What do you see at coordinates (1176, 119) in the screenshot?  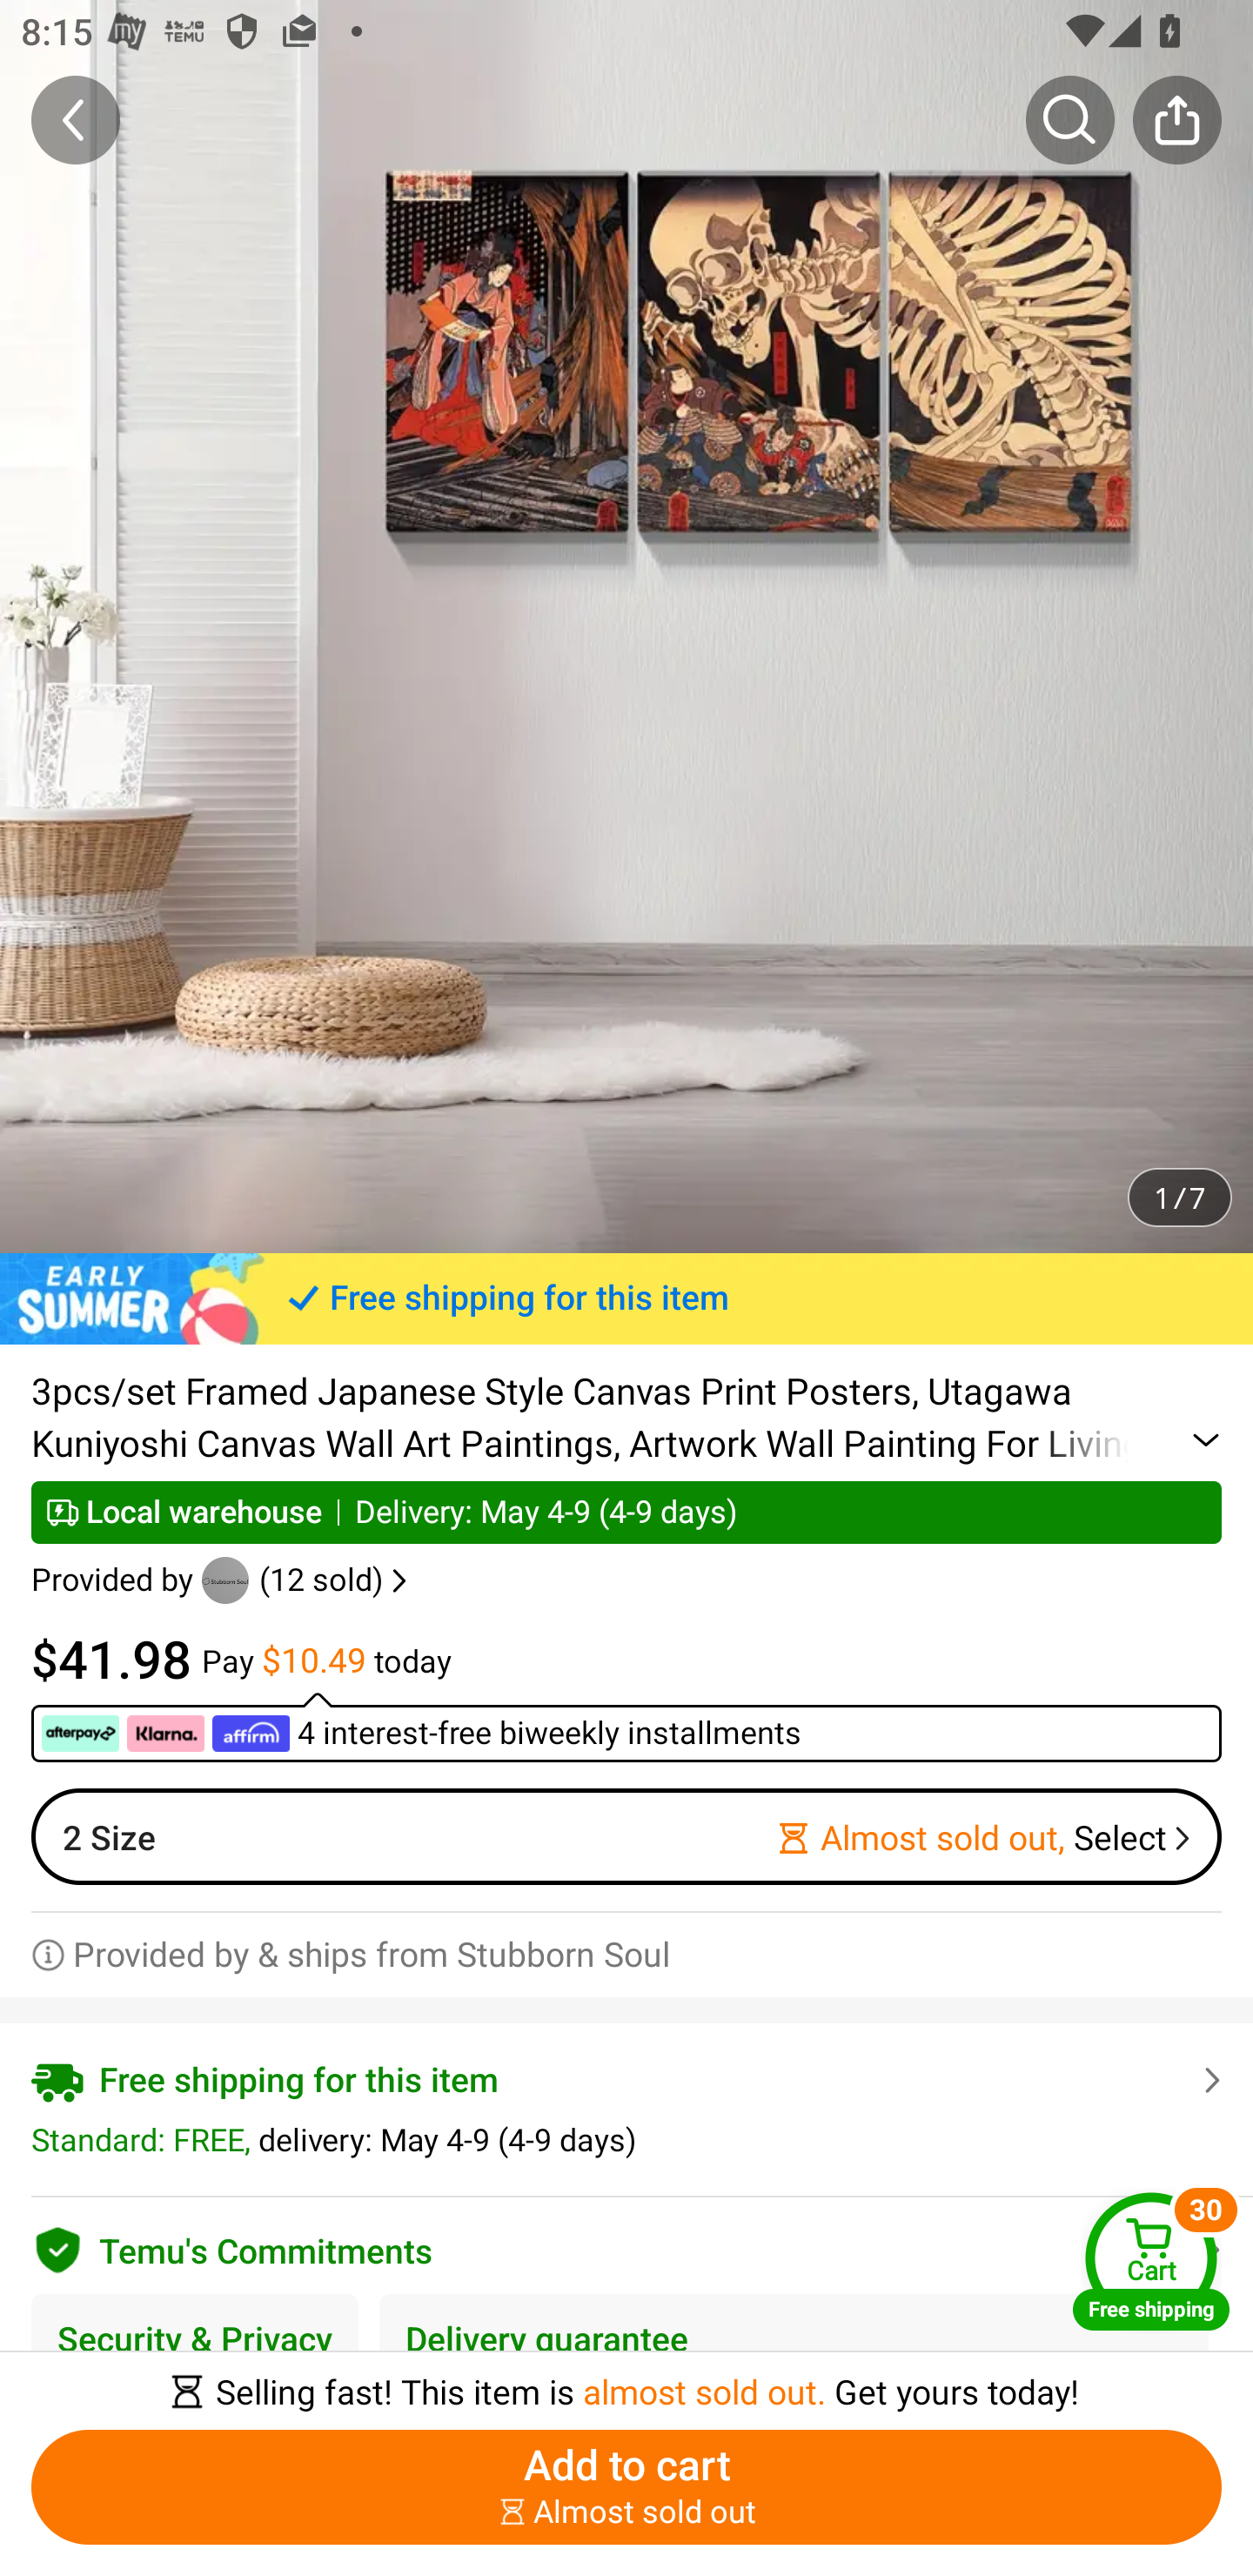 I see `Share` at bounding box center [1176, 119].